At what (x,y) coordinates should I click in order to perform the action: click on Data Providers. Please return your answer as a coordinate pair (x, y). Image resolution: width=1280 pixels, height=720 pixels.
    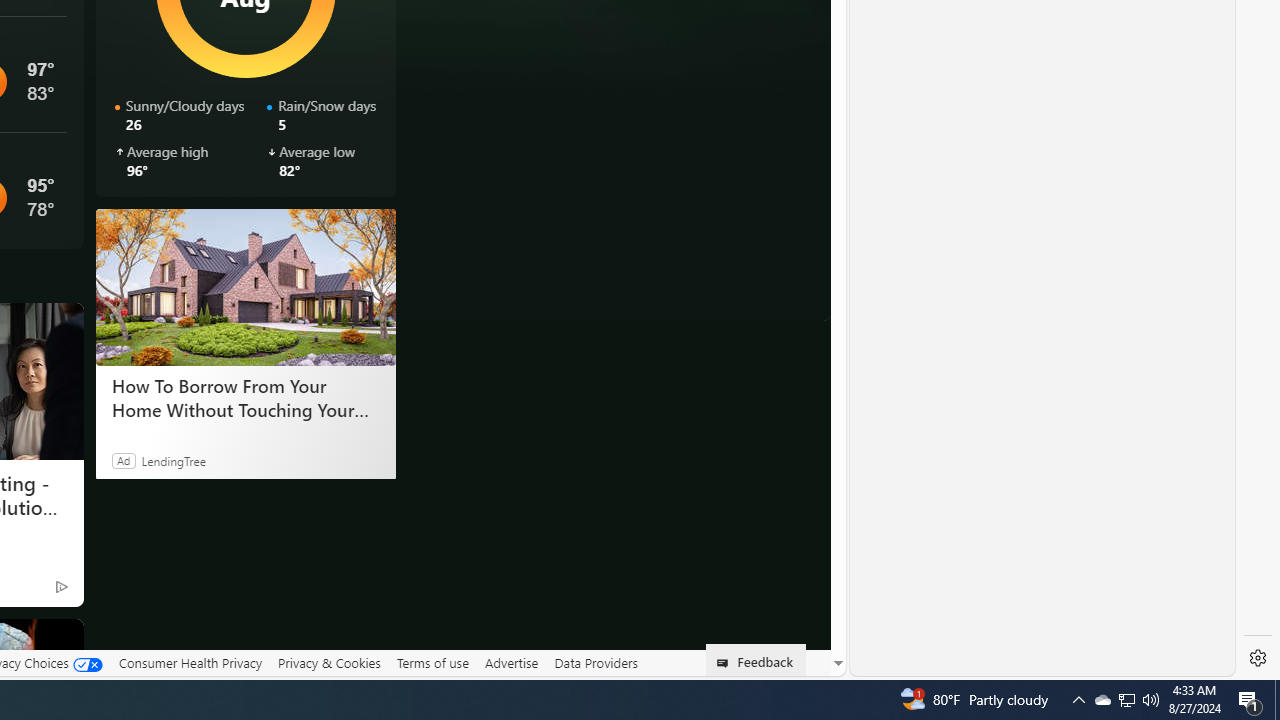
    Looking at the image, I should click on (596, 663).